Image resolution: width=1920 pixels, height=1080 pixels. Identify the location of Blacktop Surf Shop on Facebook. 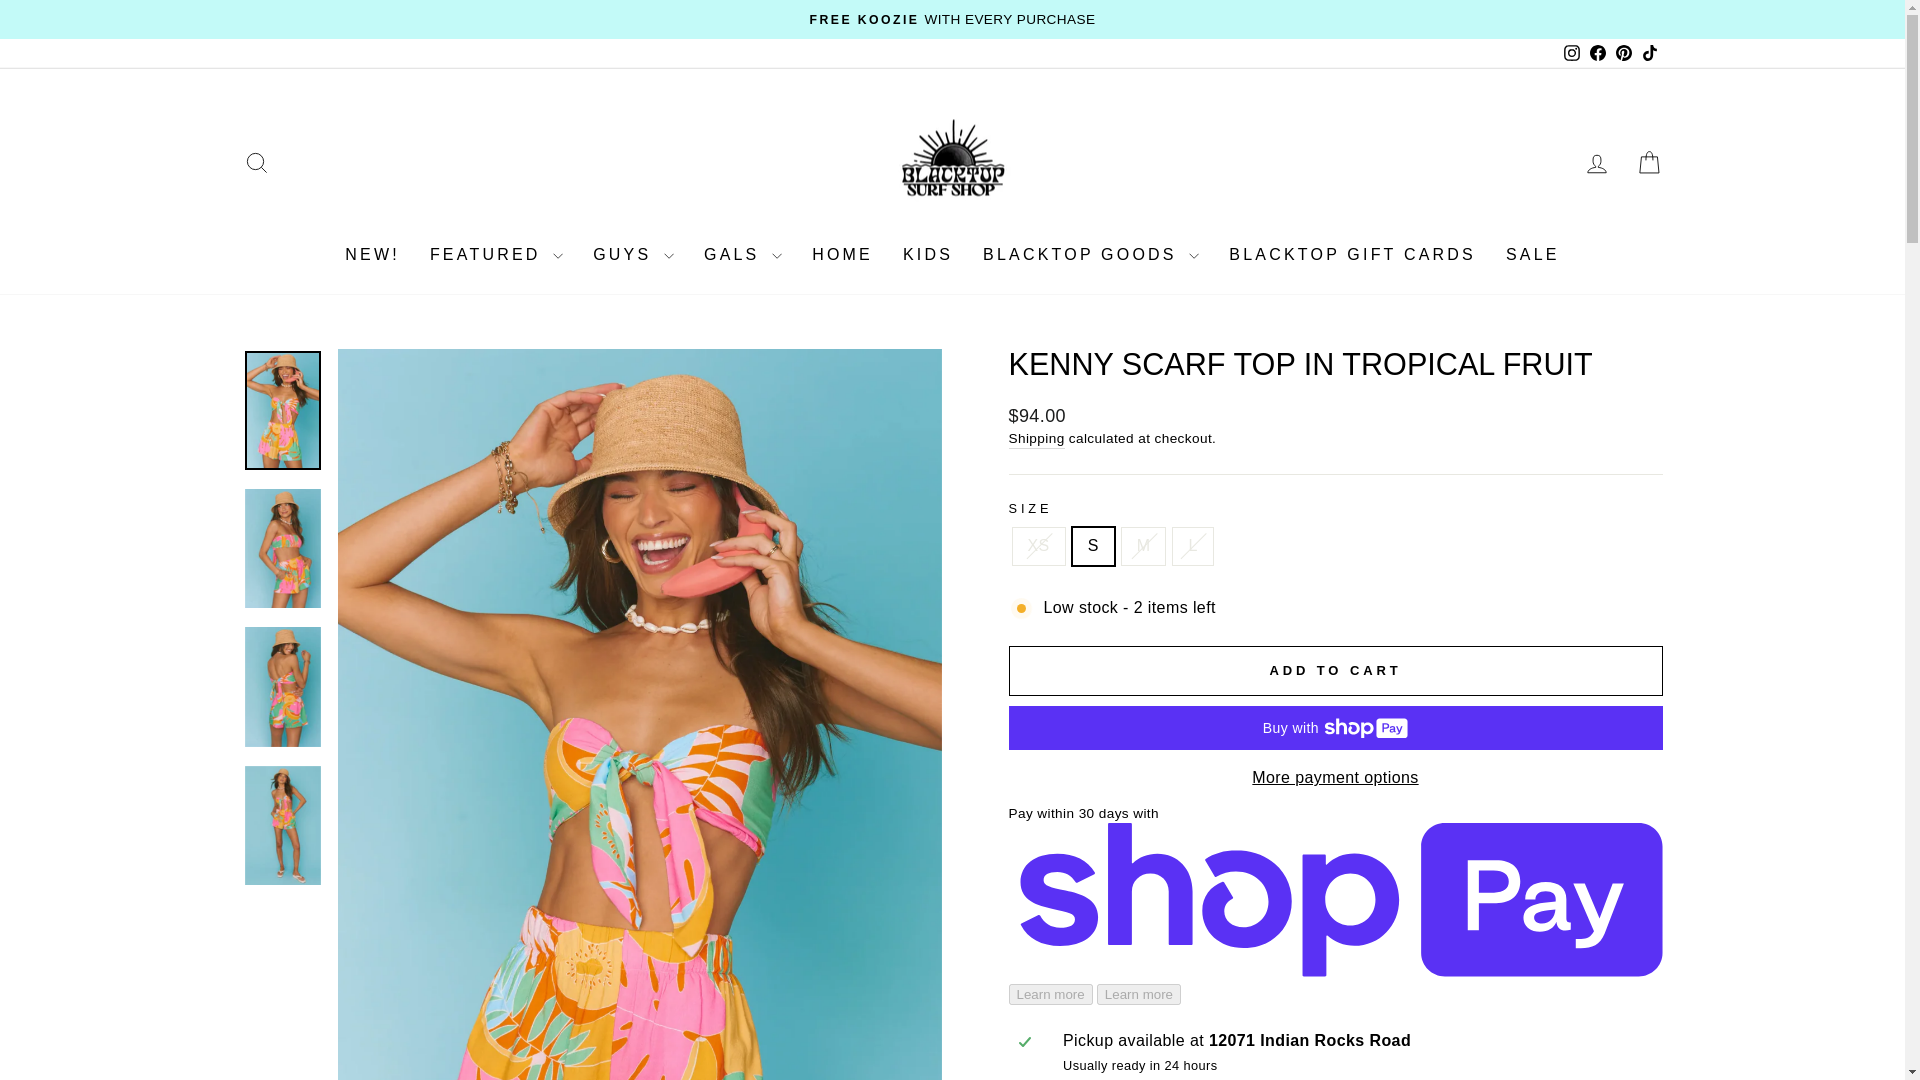
(1597, 53).